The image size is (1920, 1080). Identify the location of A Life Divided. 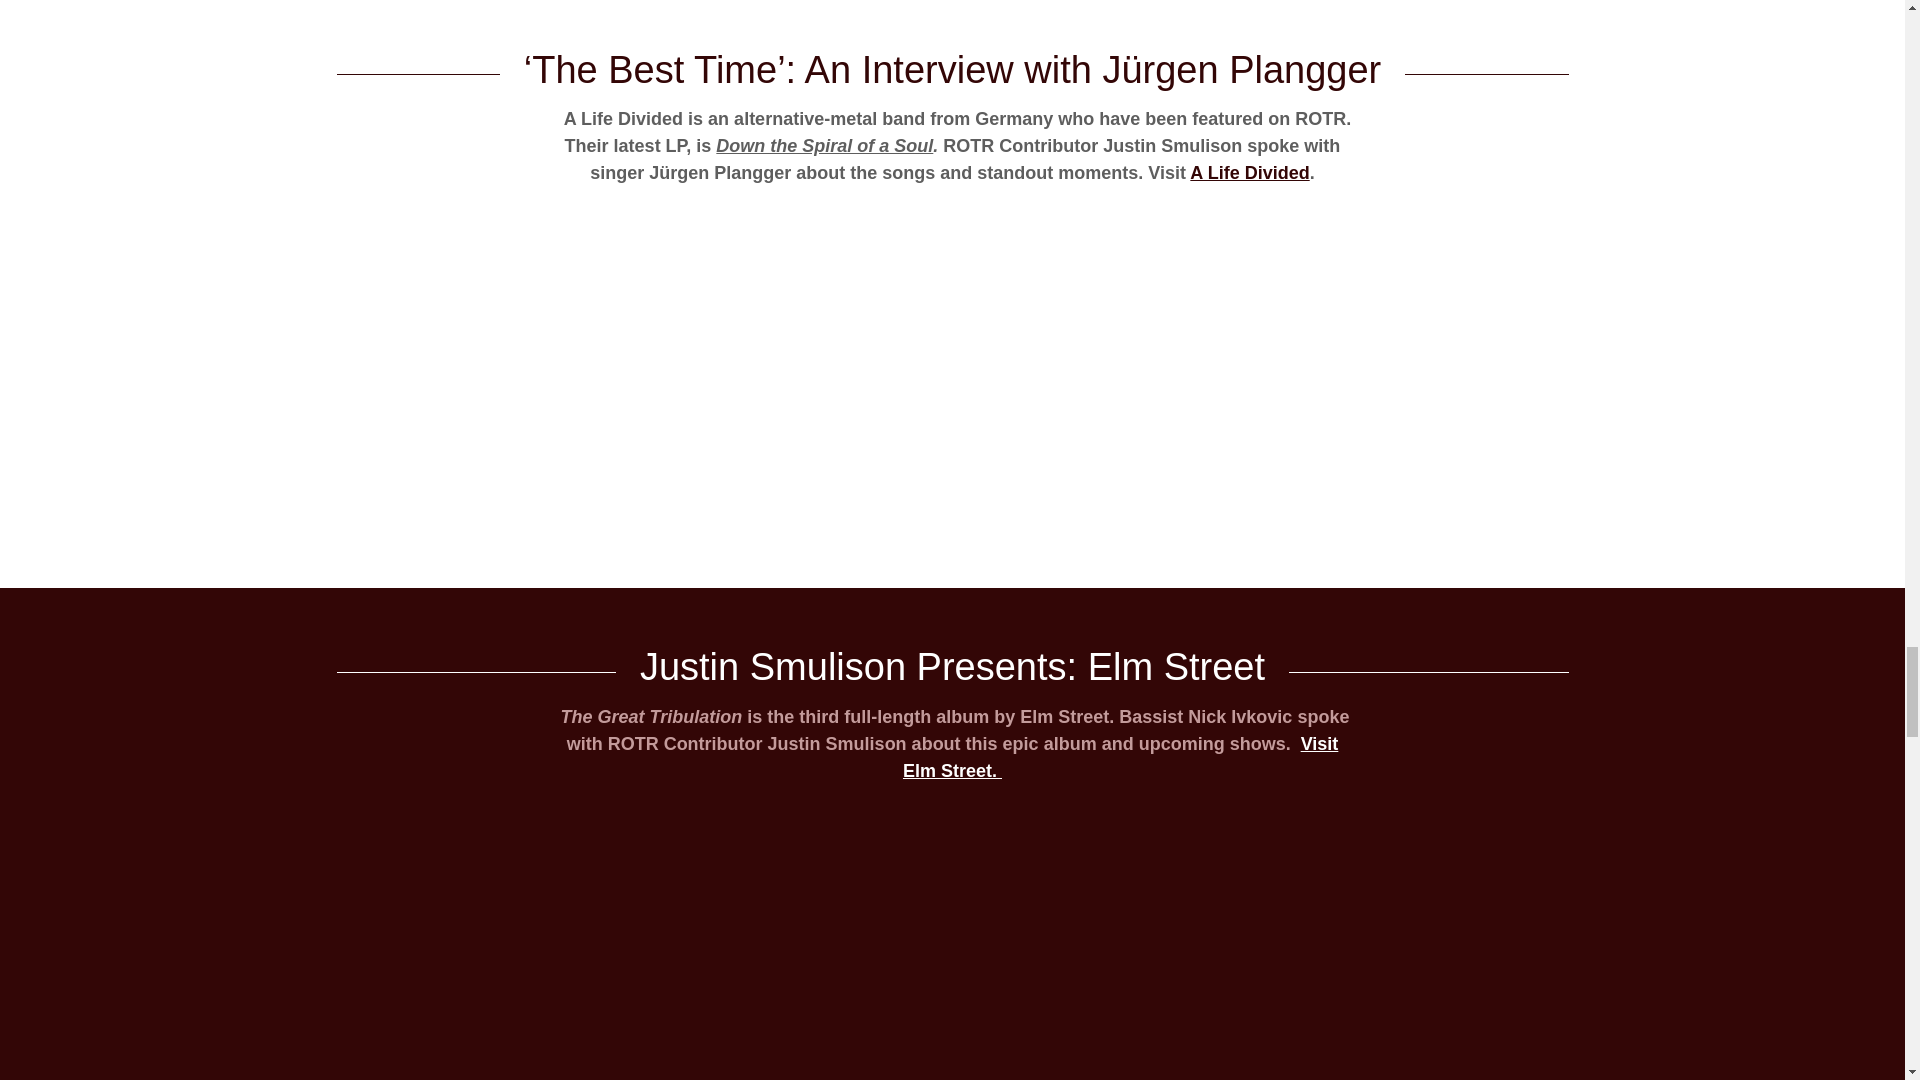
(1250, 172).